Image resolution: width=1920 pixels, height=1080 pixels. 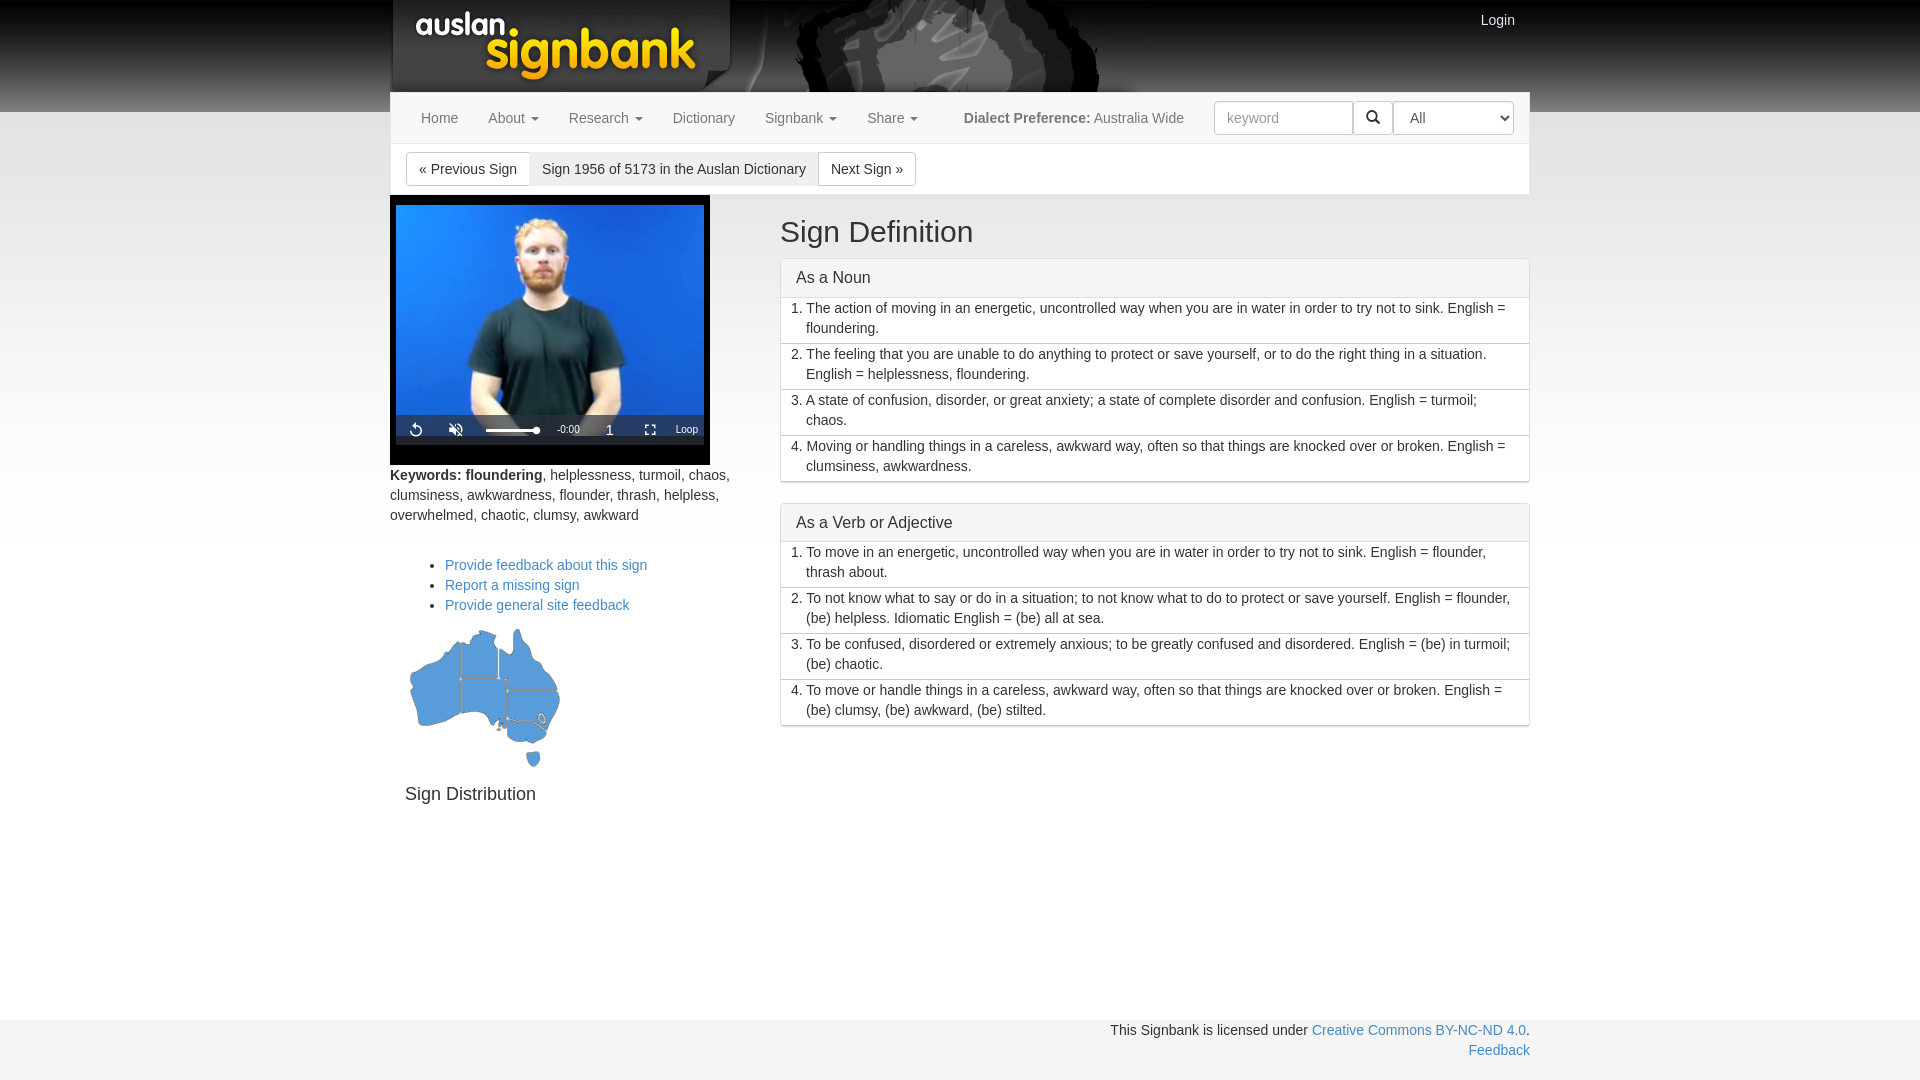 What do you see at coordinates (610, 423) in the screenshot?
I see `Playback Rate` at bounding box center [610, 423].